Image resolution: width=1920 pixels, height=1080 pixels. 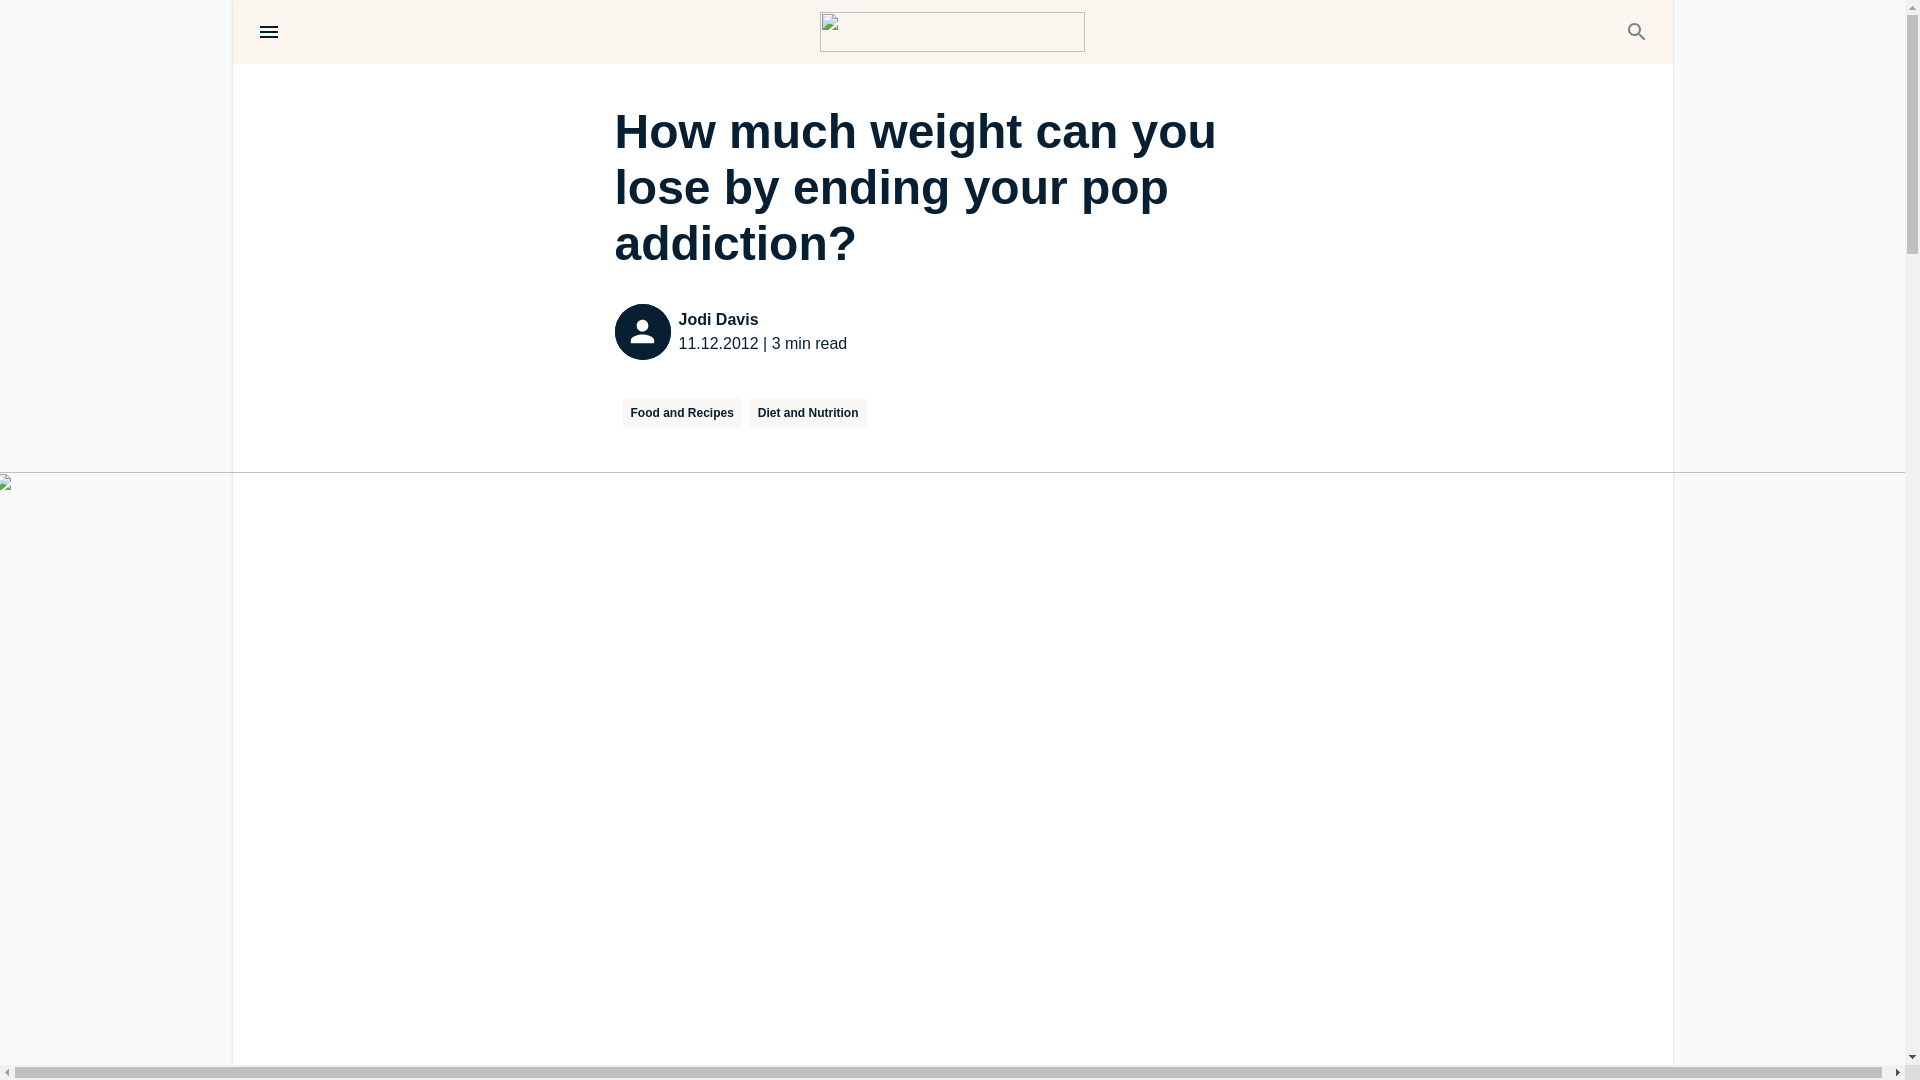 What do you see at coordinates (808, 412) in the screenshot?
I see `Diet and Nutrition` at bounding box center [808, 412].